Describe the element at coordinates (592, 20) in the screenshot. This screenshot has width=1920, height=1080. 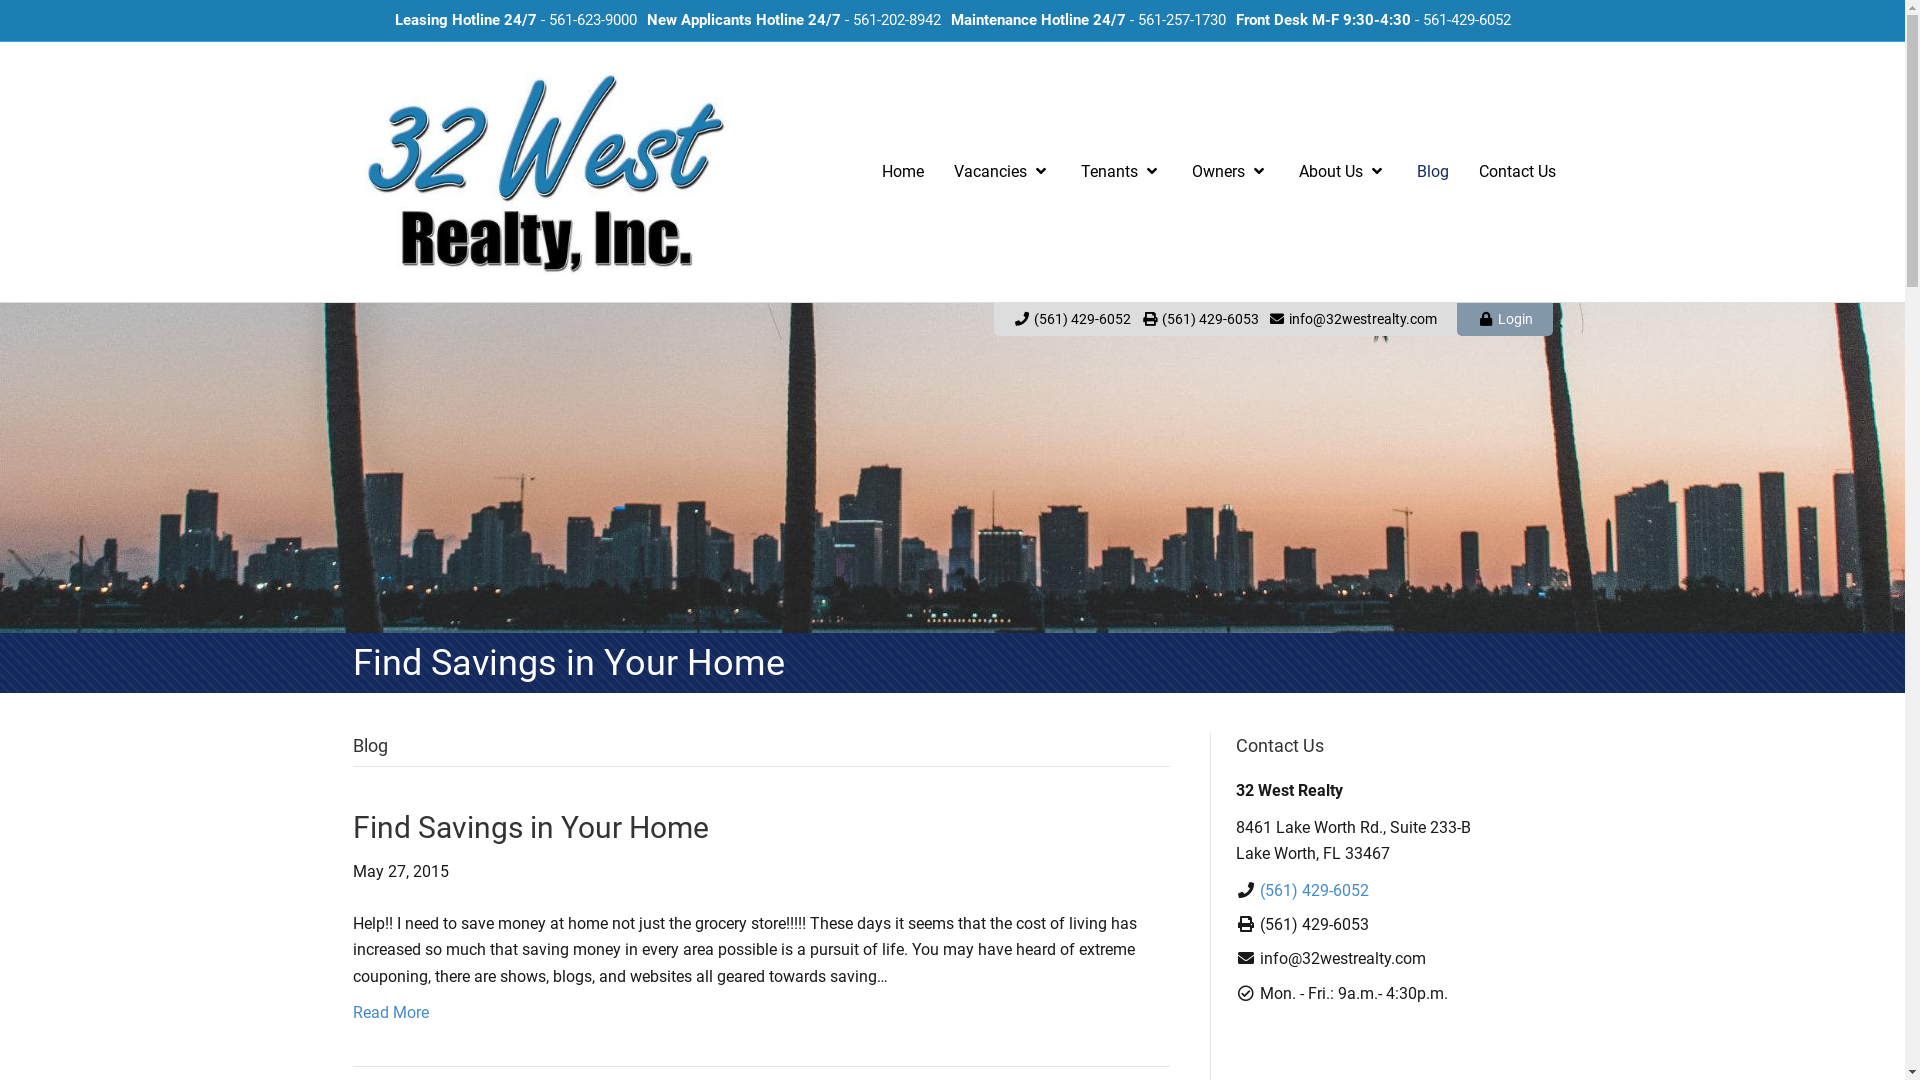
I see `561-623-9000` at that location.